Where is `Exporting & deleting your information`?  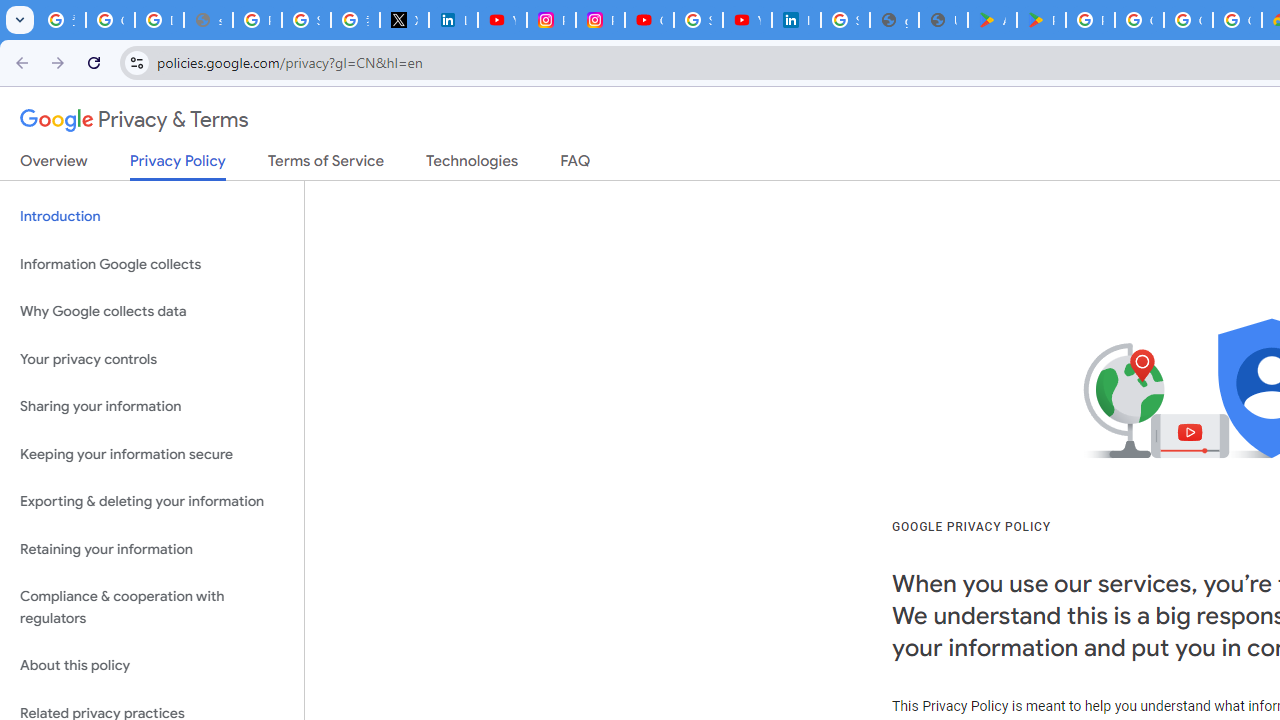 Exporting & deleting your information is located at coordinates (152, 502).